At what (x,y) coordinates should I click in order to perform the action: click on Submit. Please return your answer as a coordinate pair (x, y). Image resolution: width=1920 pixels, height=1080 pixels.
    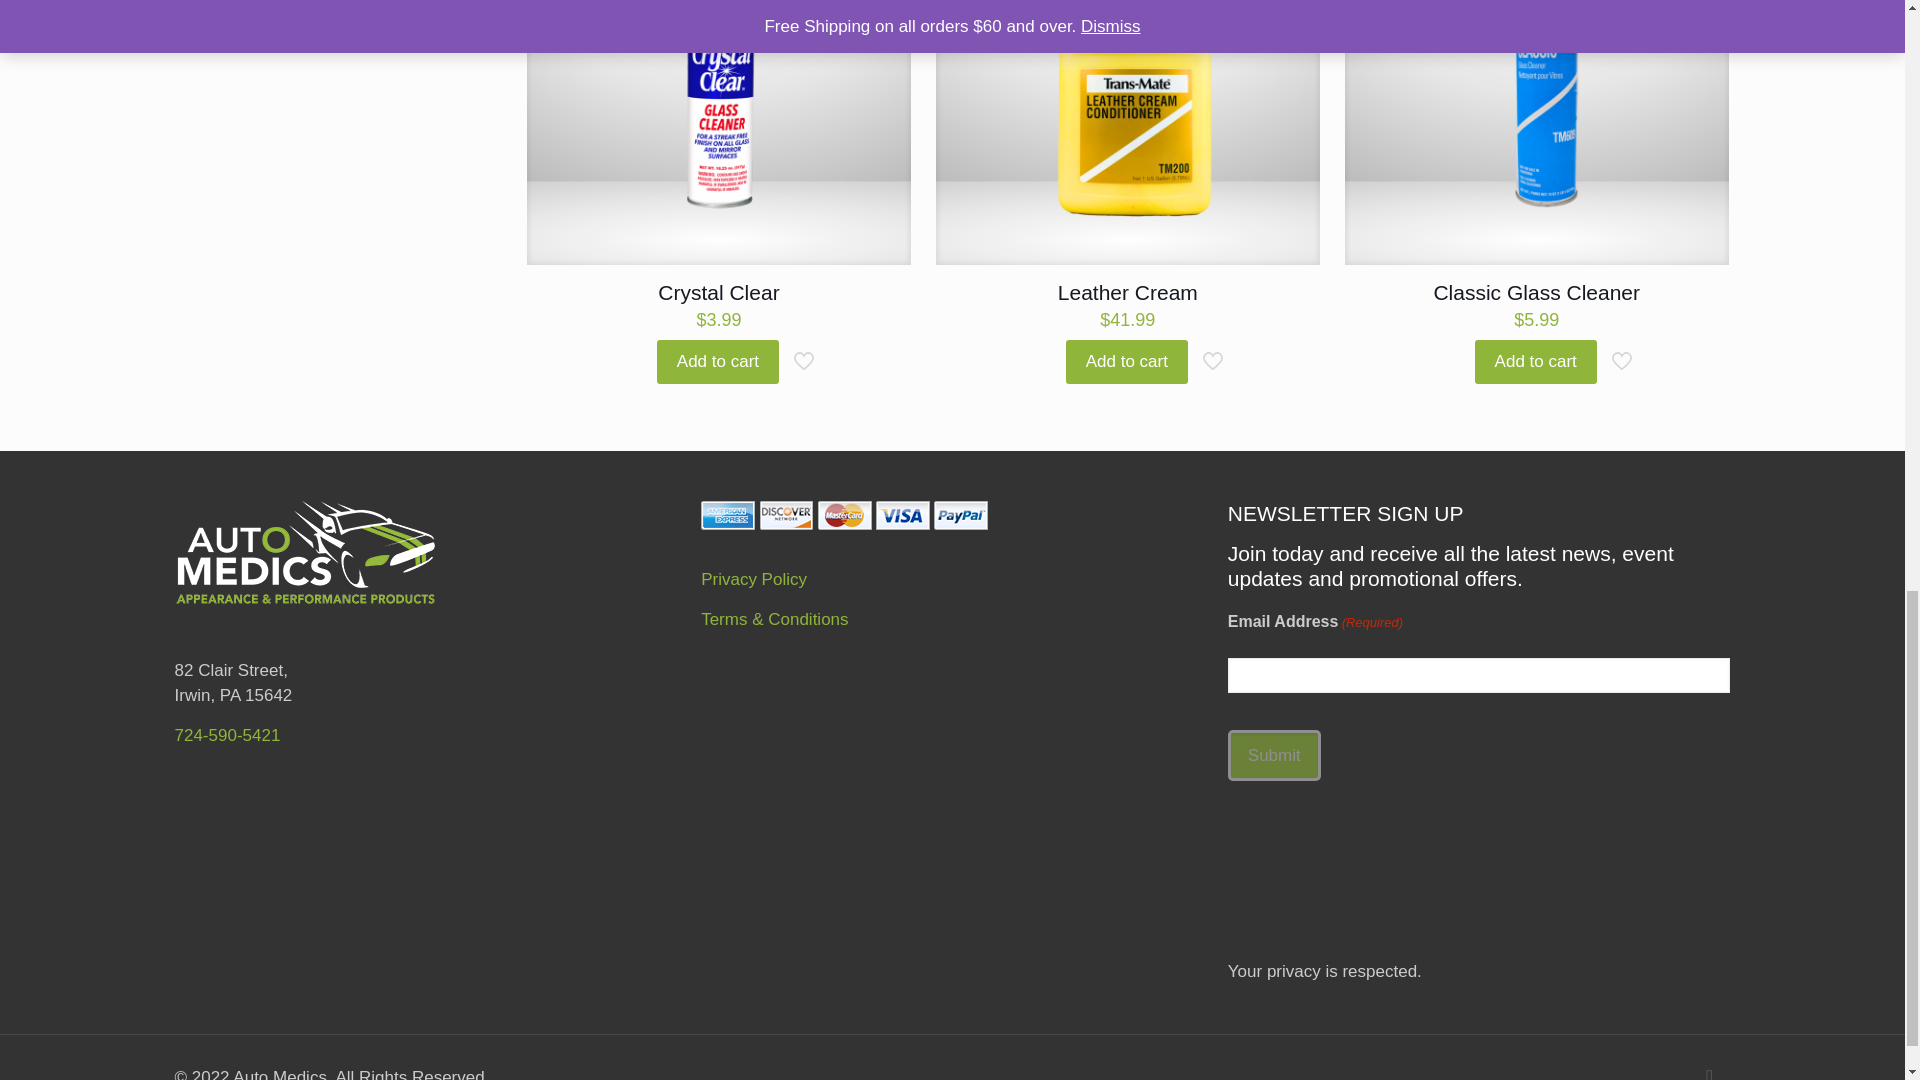
    Looking at the image, I should click on (1274, 755).